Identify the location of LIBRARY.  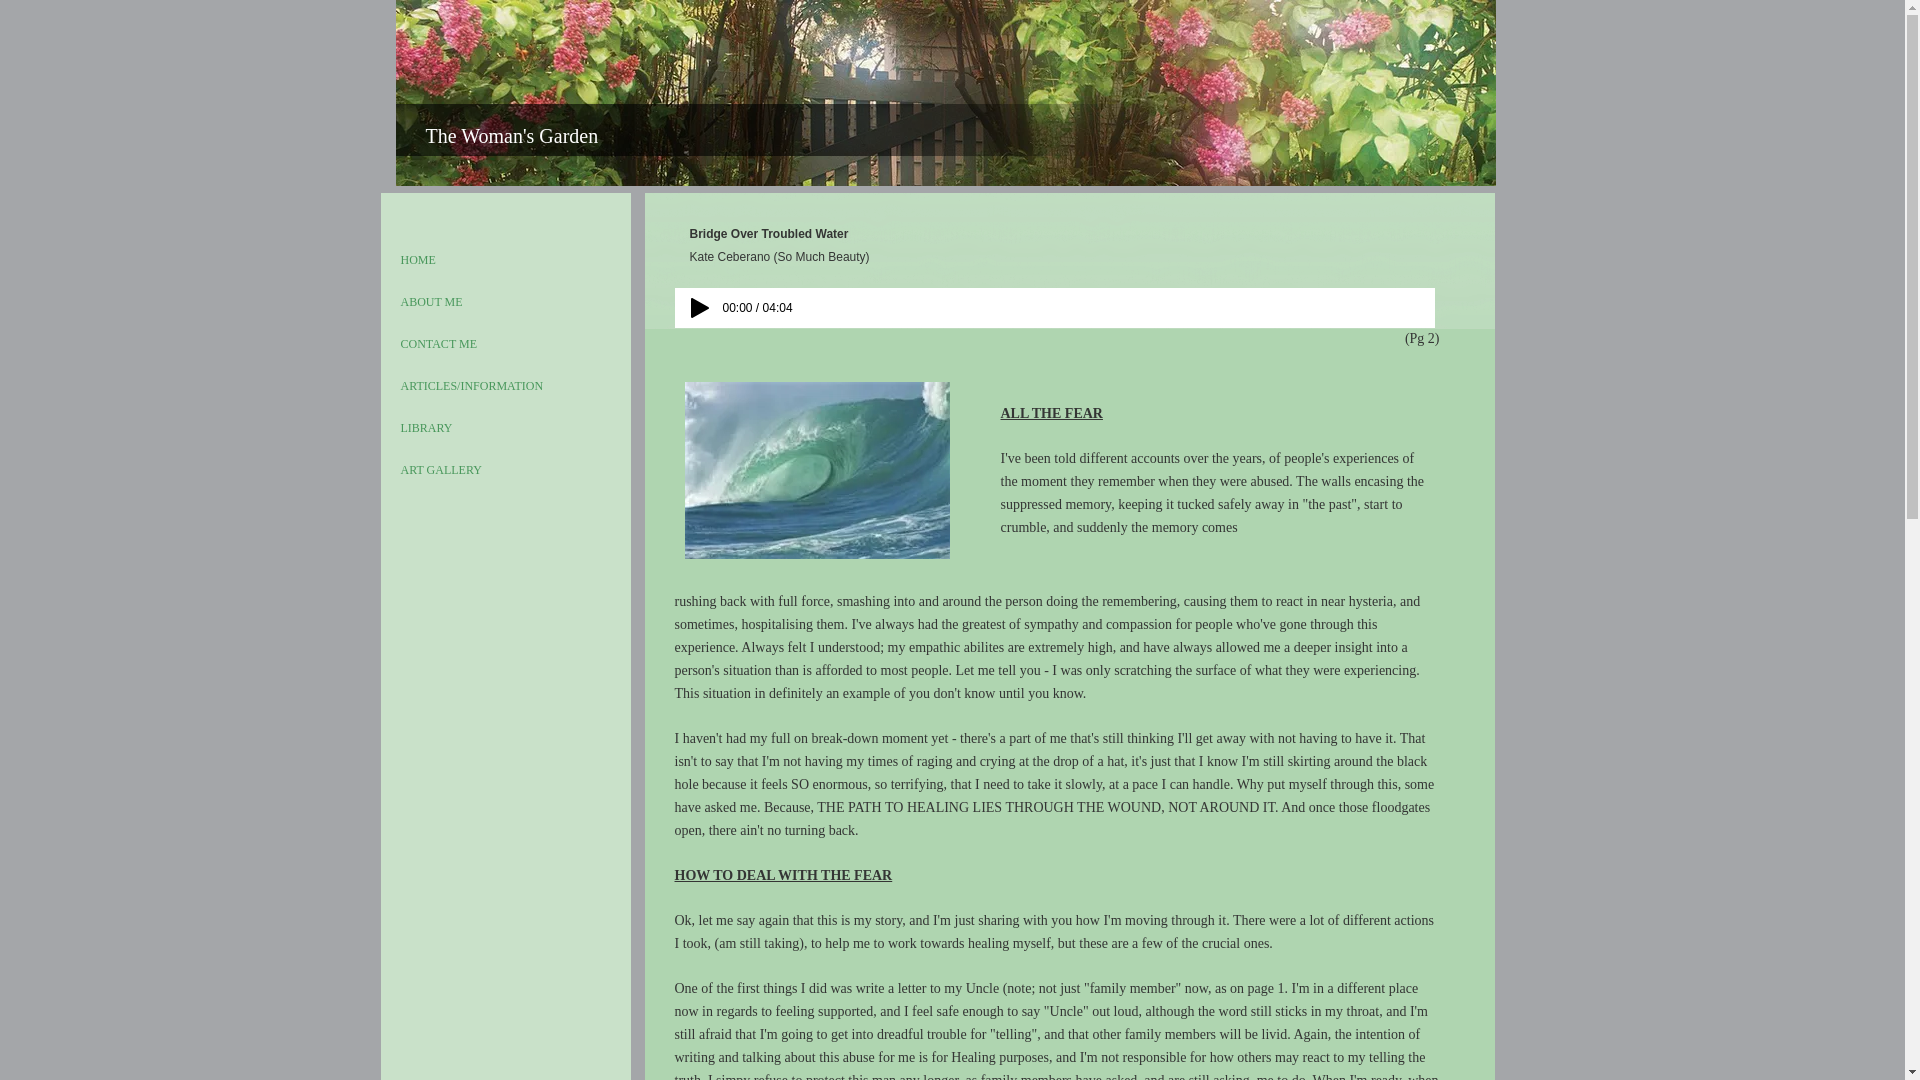
(426, 428).